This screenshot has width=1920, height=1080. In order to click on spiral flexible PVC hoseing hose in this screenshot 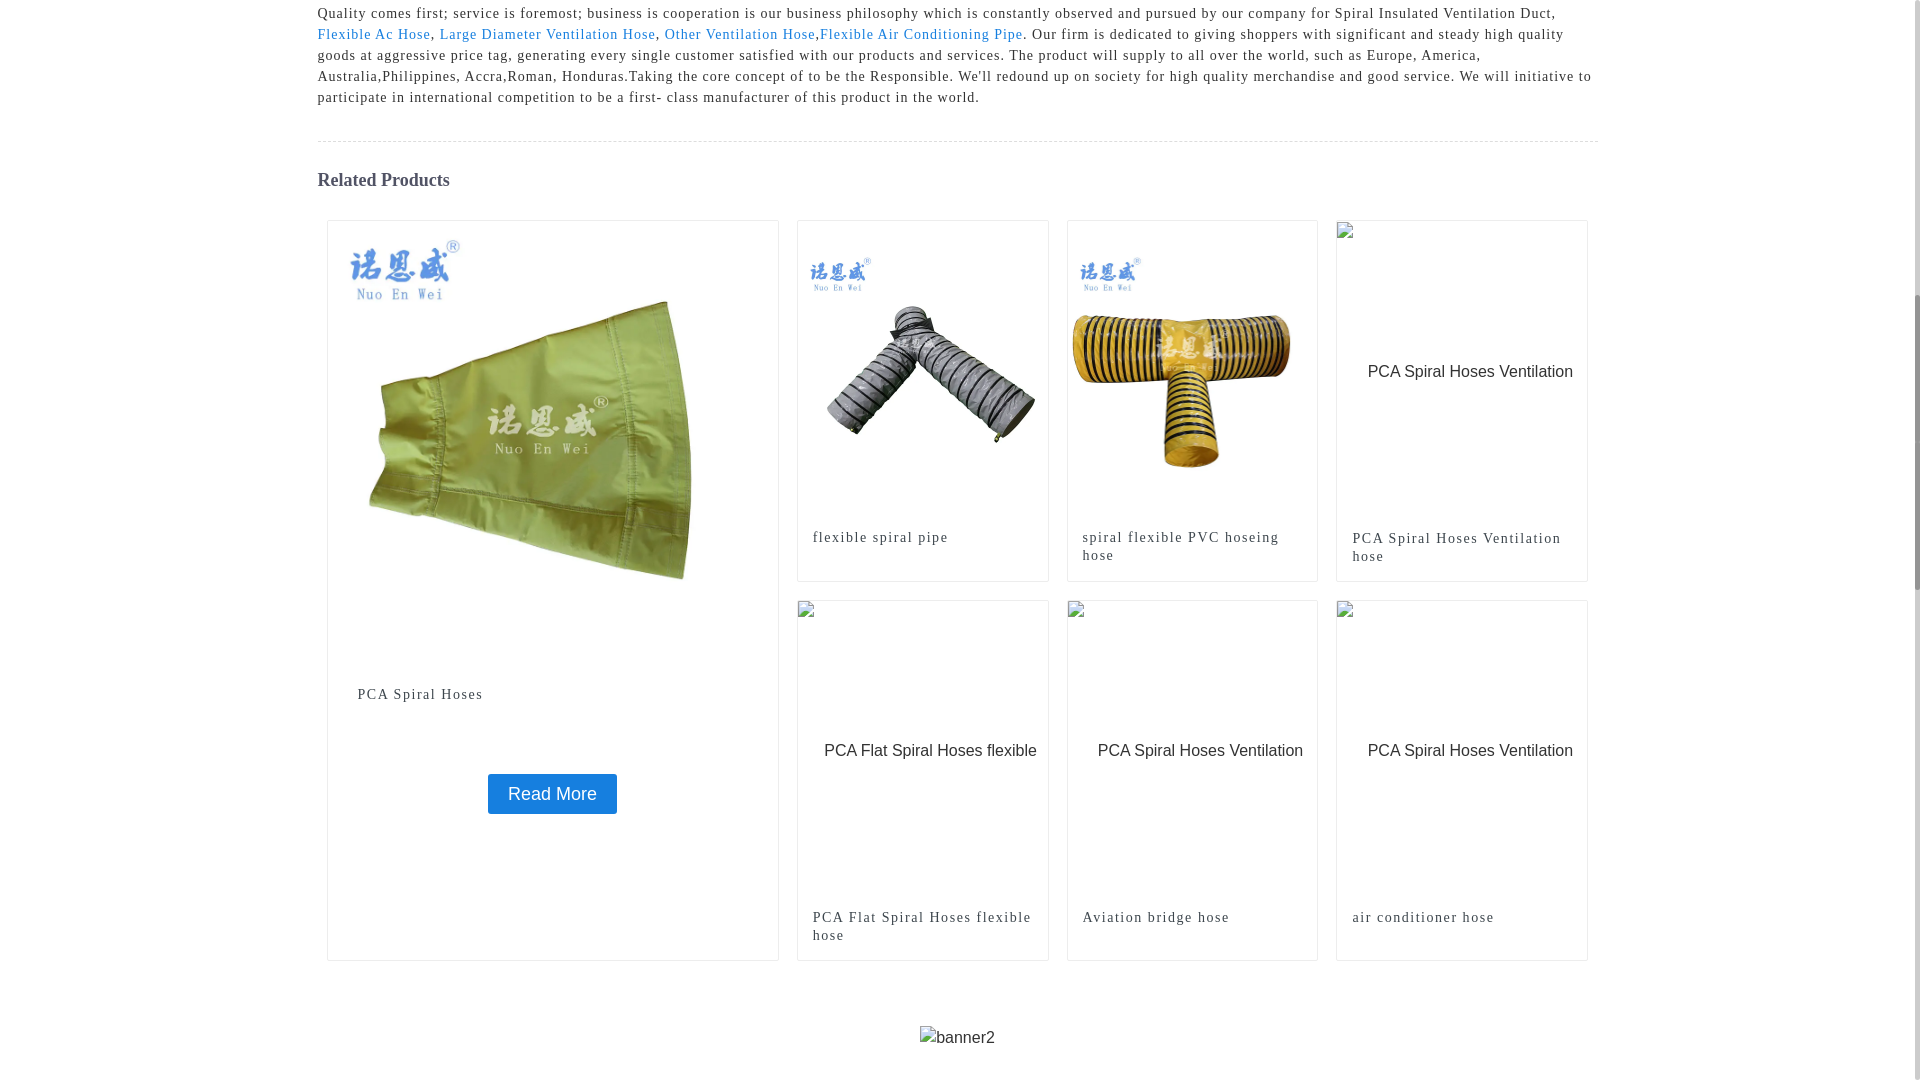, I will do `click(1192, 370)`.